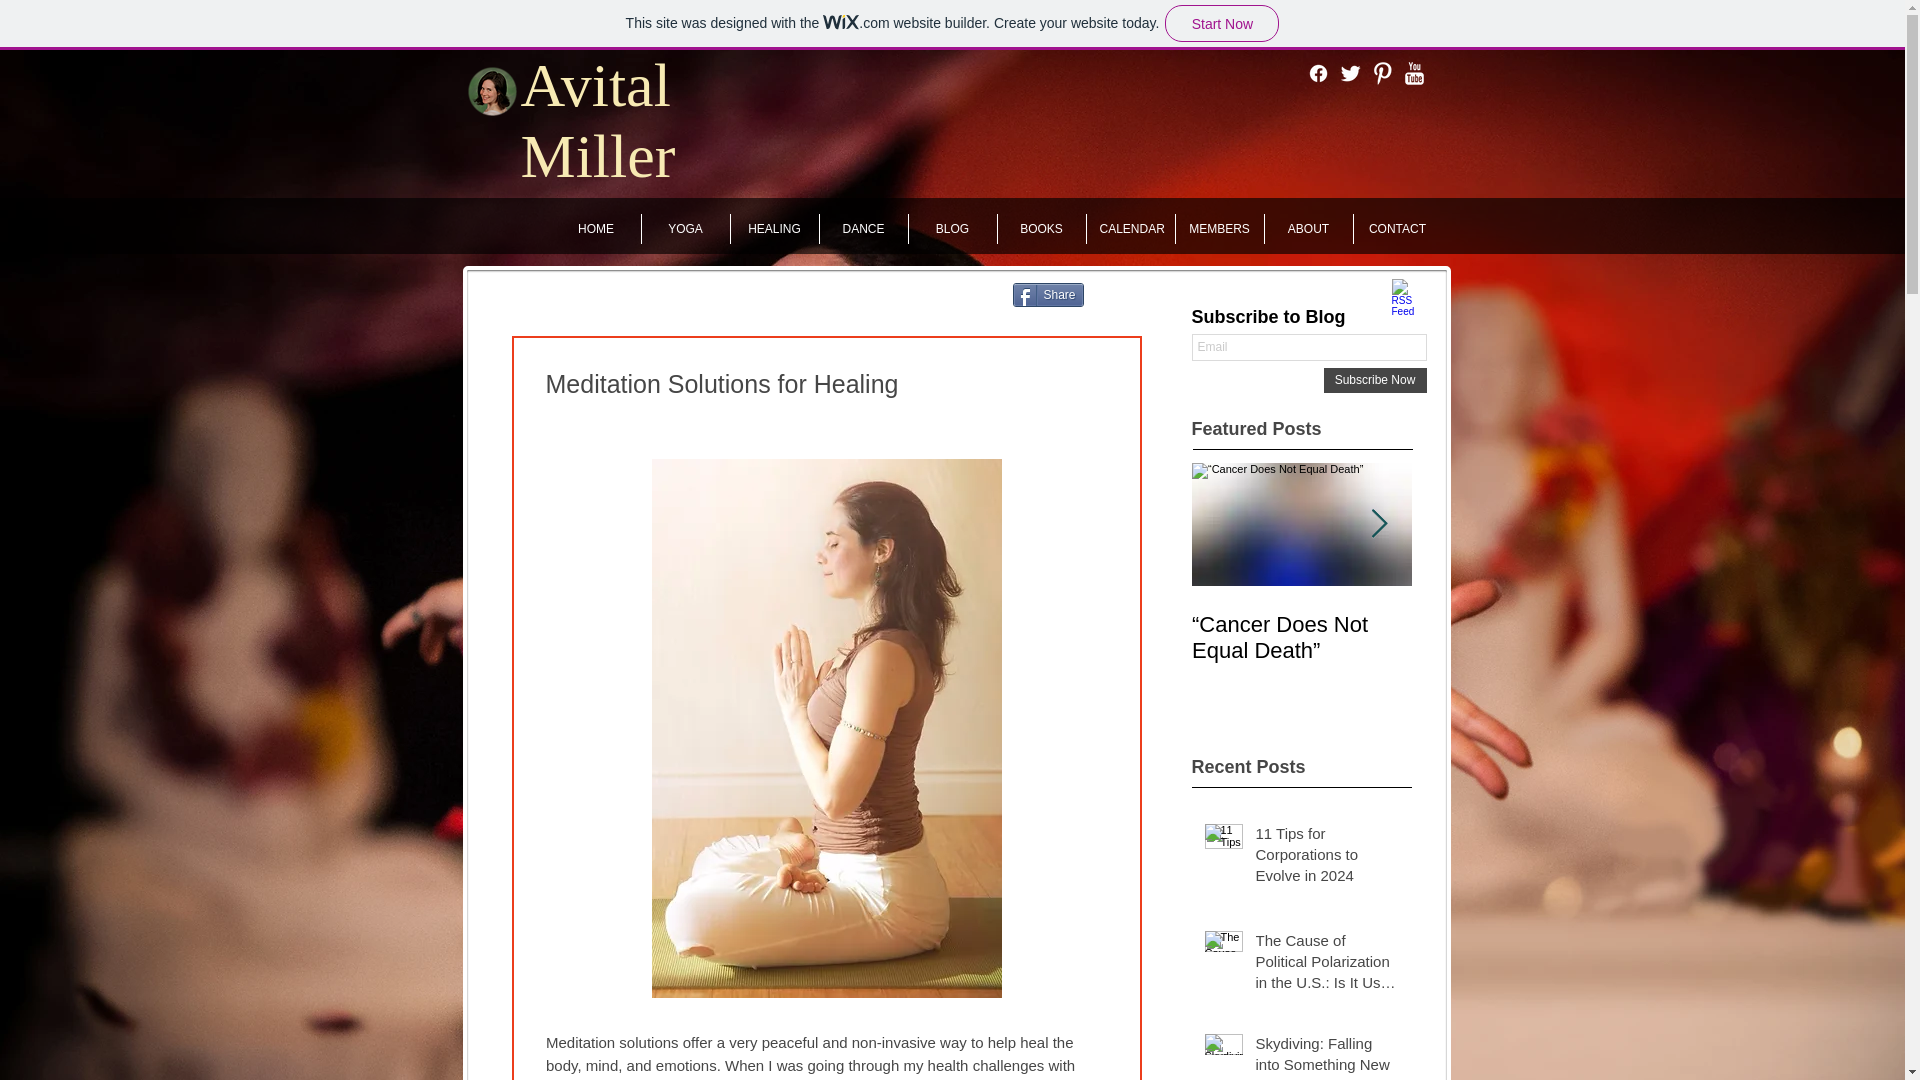  Describe the element at coordinates (596, 228) in the screenshot. I see `HOME` at that location.